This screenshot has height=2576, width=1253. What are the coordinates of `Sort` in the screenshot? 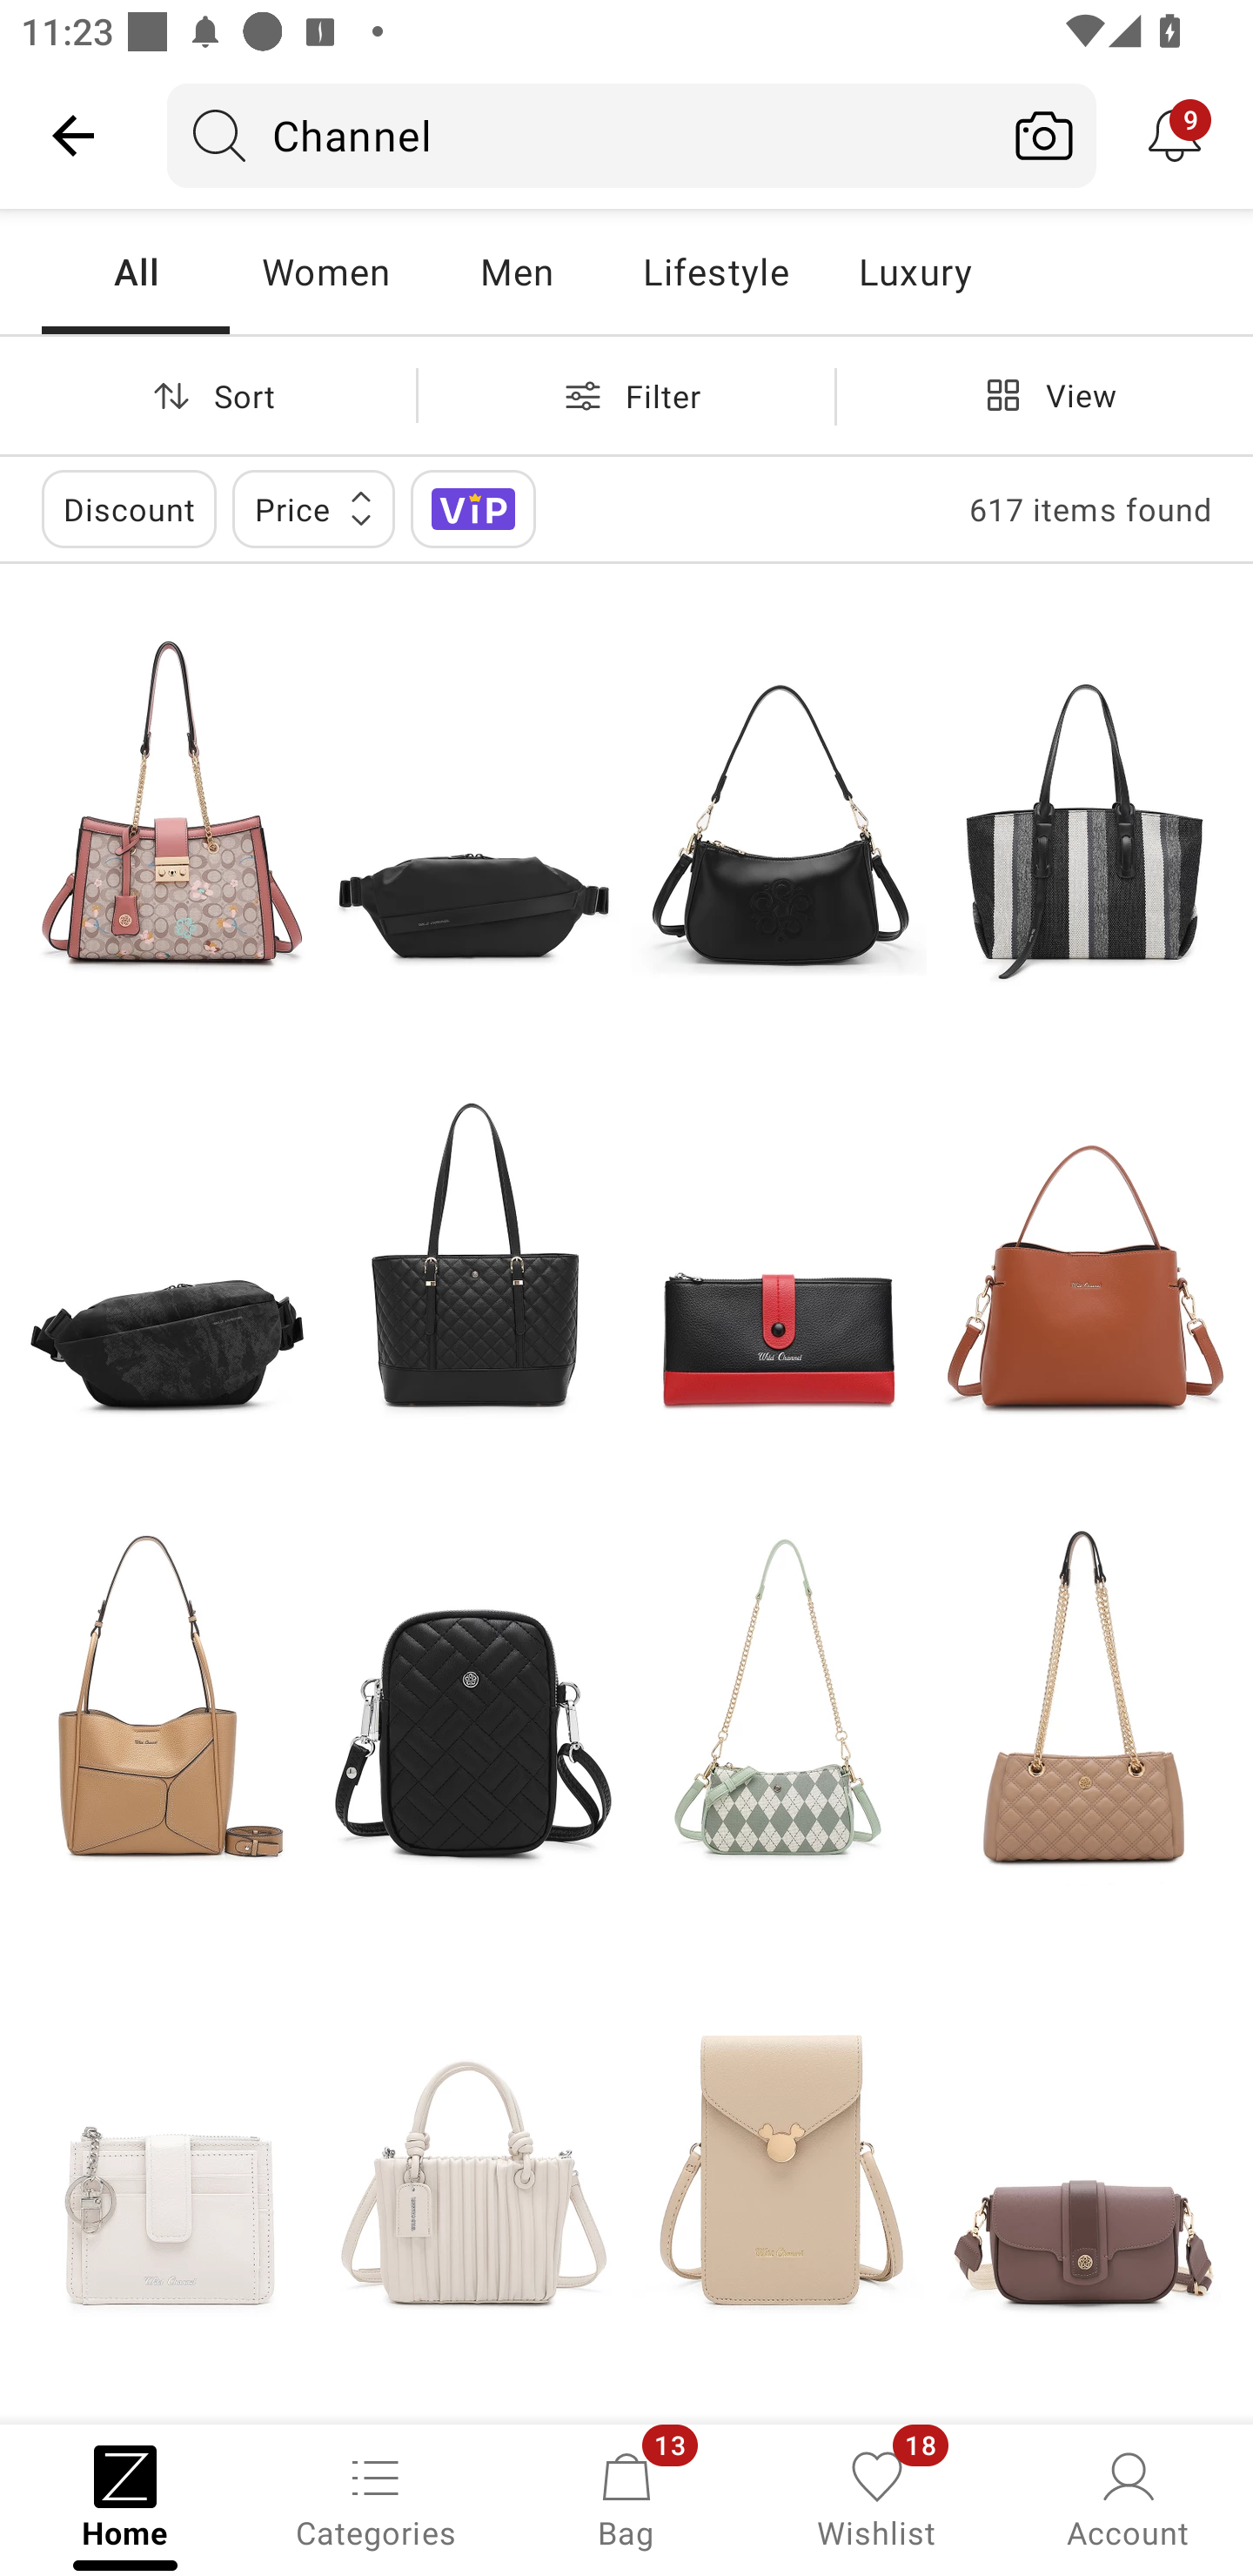 It's located at (208, 395).